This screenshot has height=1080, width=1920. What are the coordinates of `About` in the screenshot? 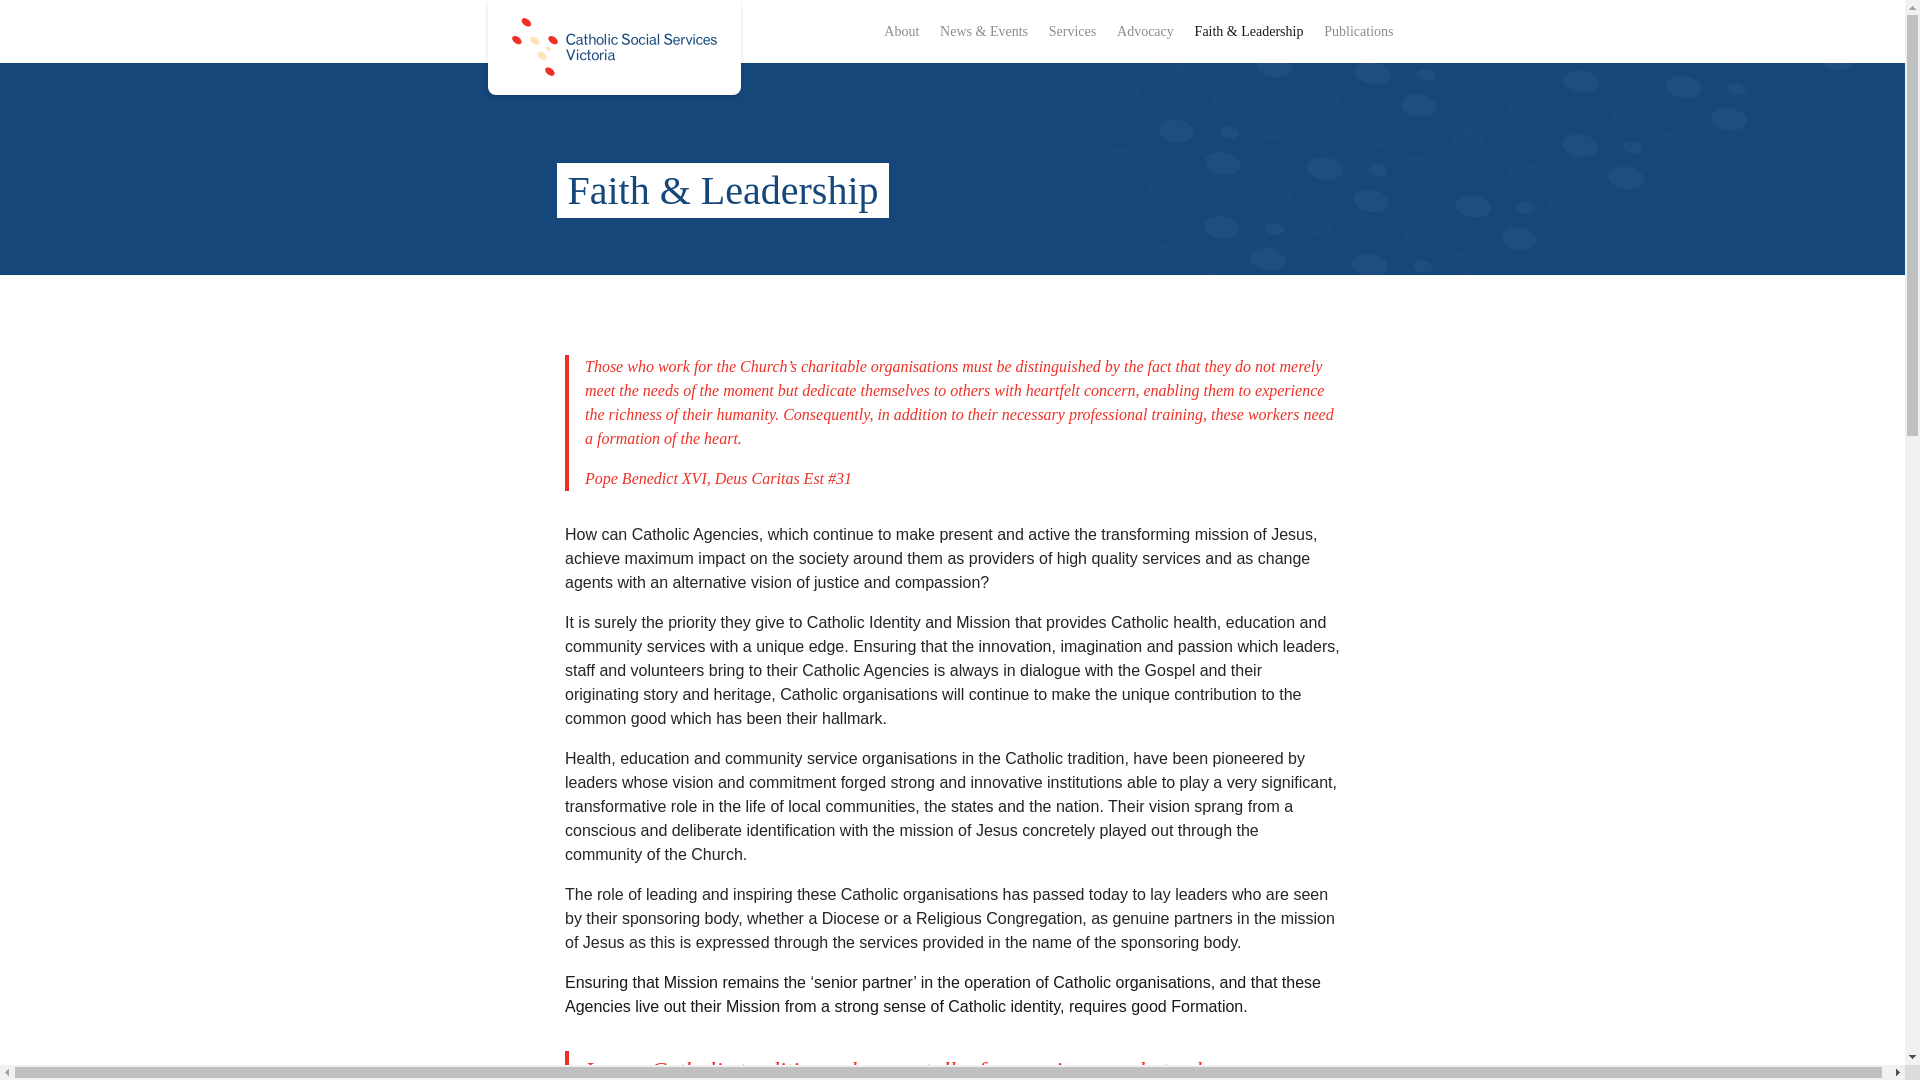 It's located at (901, 30).